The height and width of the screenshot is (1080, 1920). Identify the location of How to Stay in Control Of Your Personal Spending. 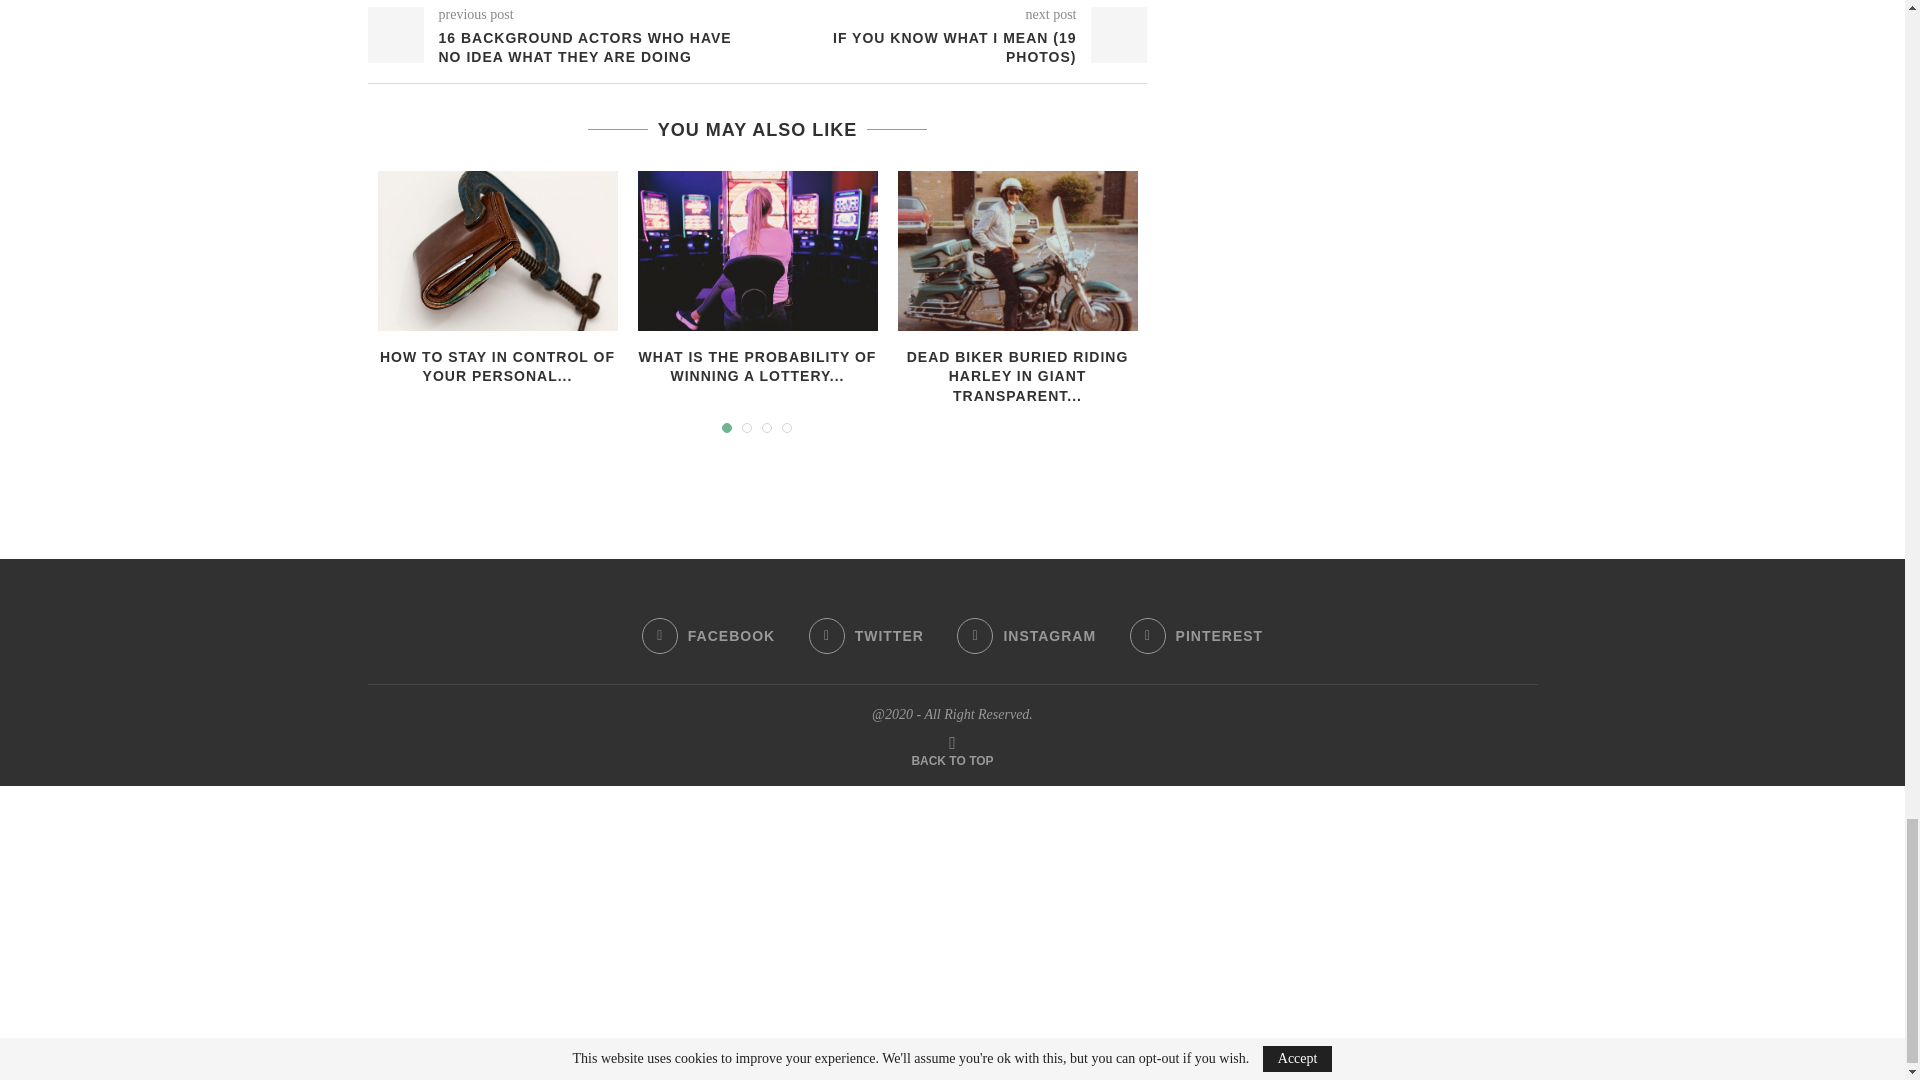
(498, 250).